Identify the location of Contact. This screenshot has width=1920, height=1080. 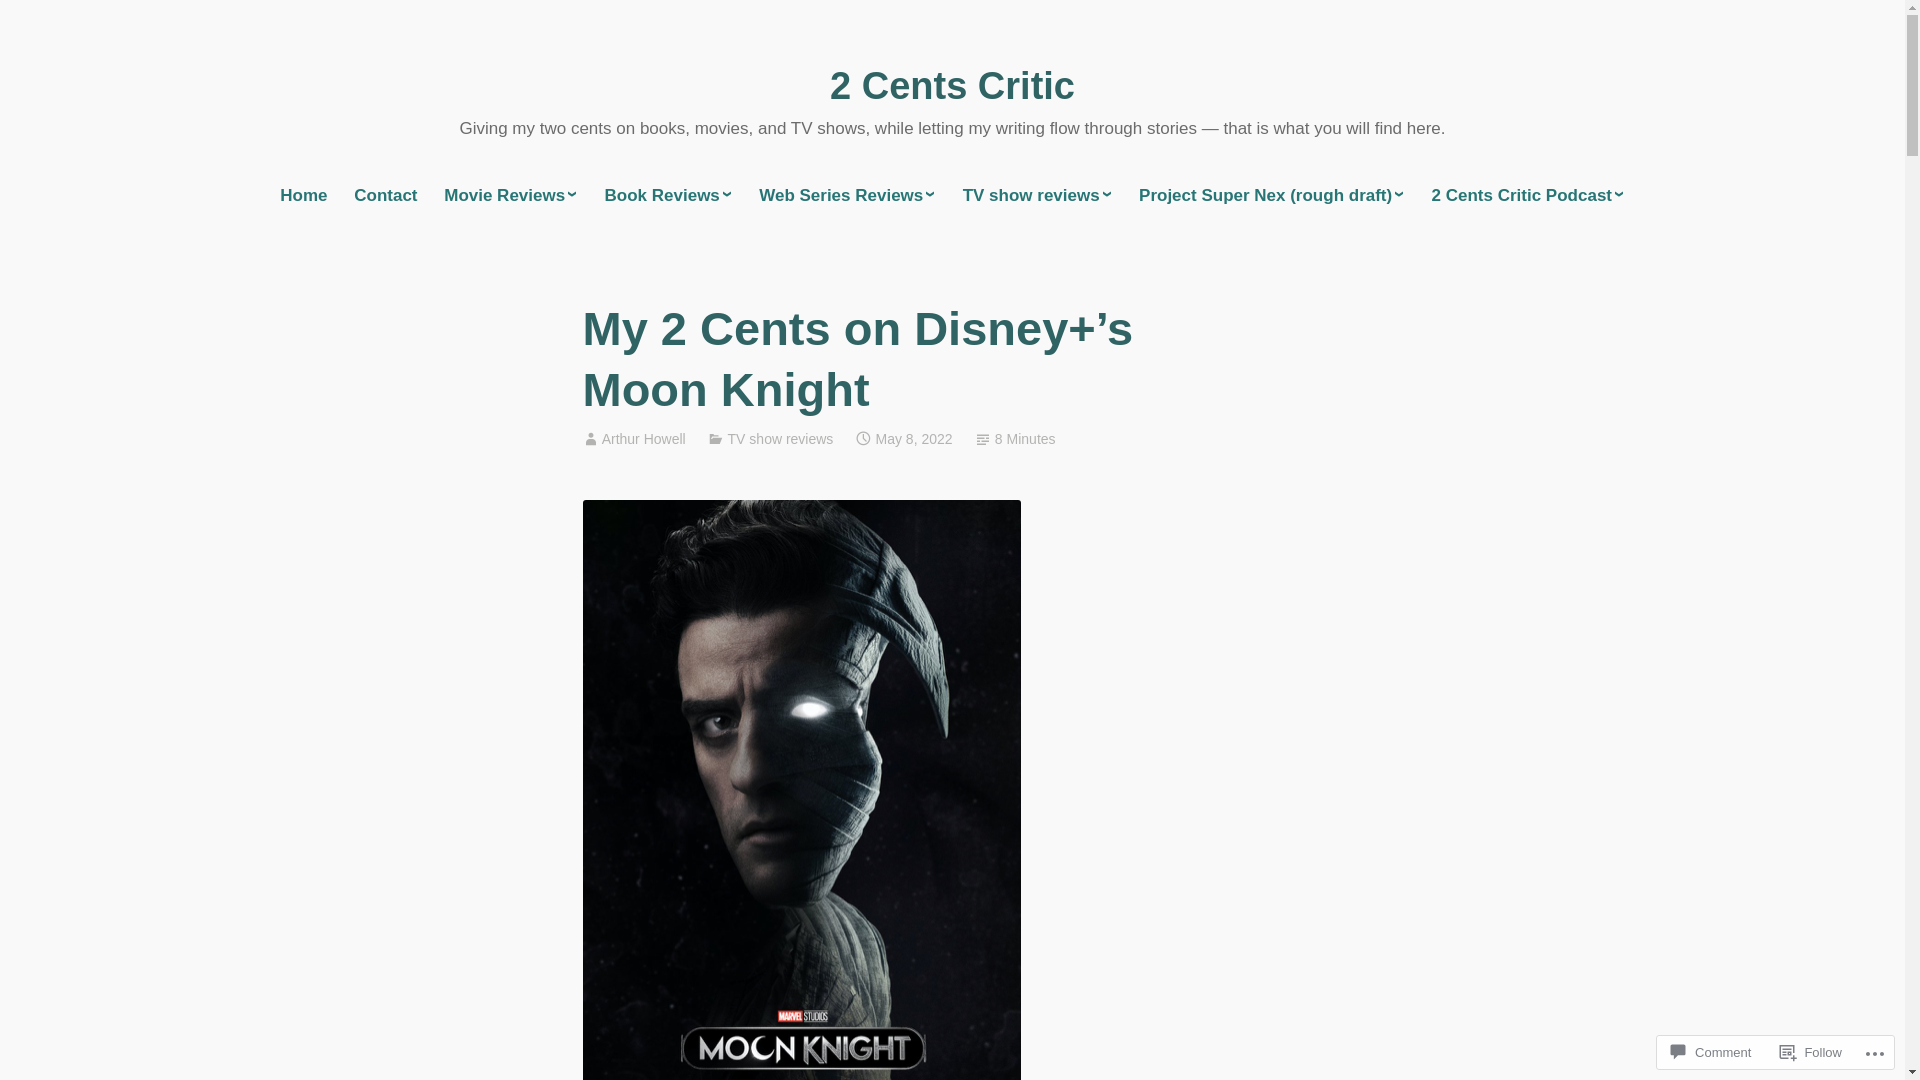
(386, 196).